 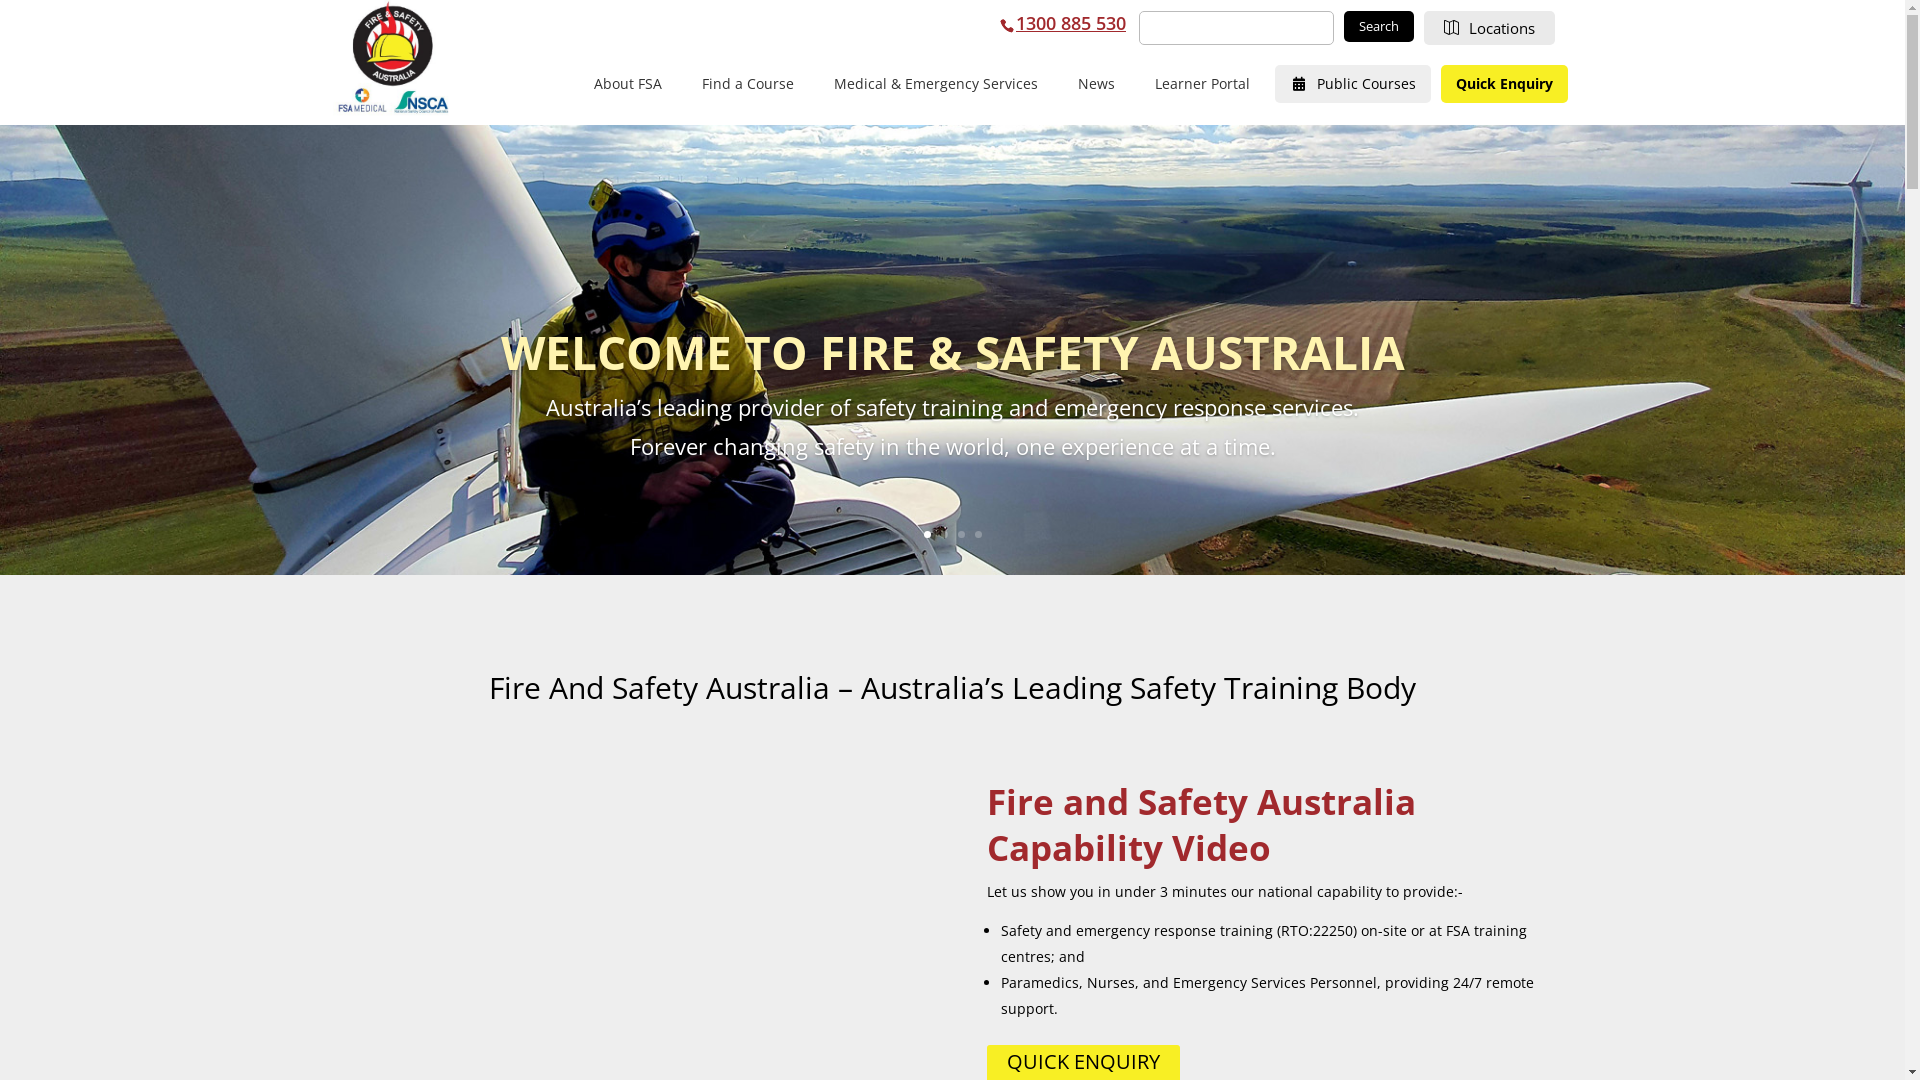 I want to click on Public Courses, so click(x=1353, y=84).